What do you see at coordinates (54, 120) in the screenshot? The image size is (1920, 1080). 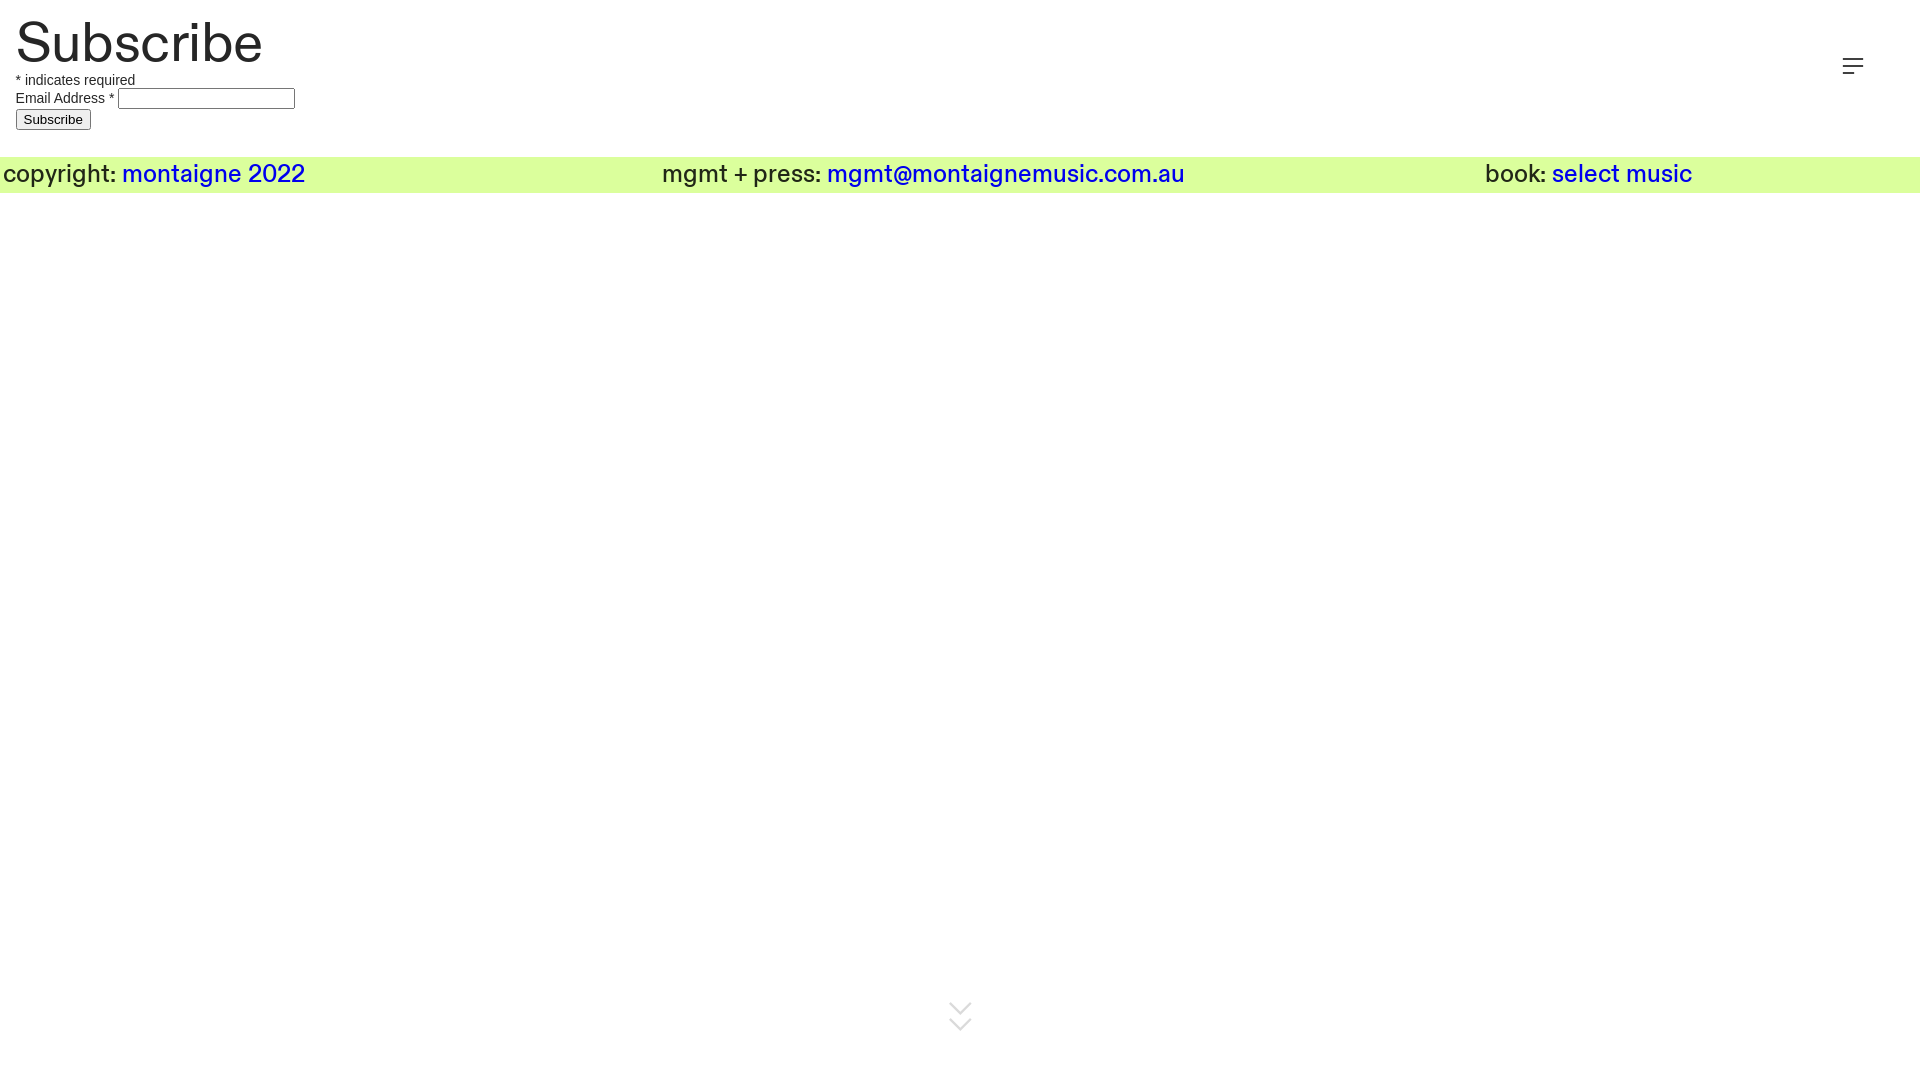 I see `Subscribe` at bounding box center [54, 120].